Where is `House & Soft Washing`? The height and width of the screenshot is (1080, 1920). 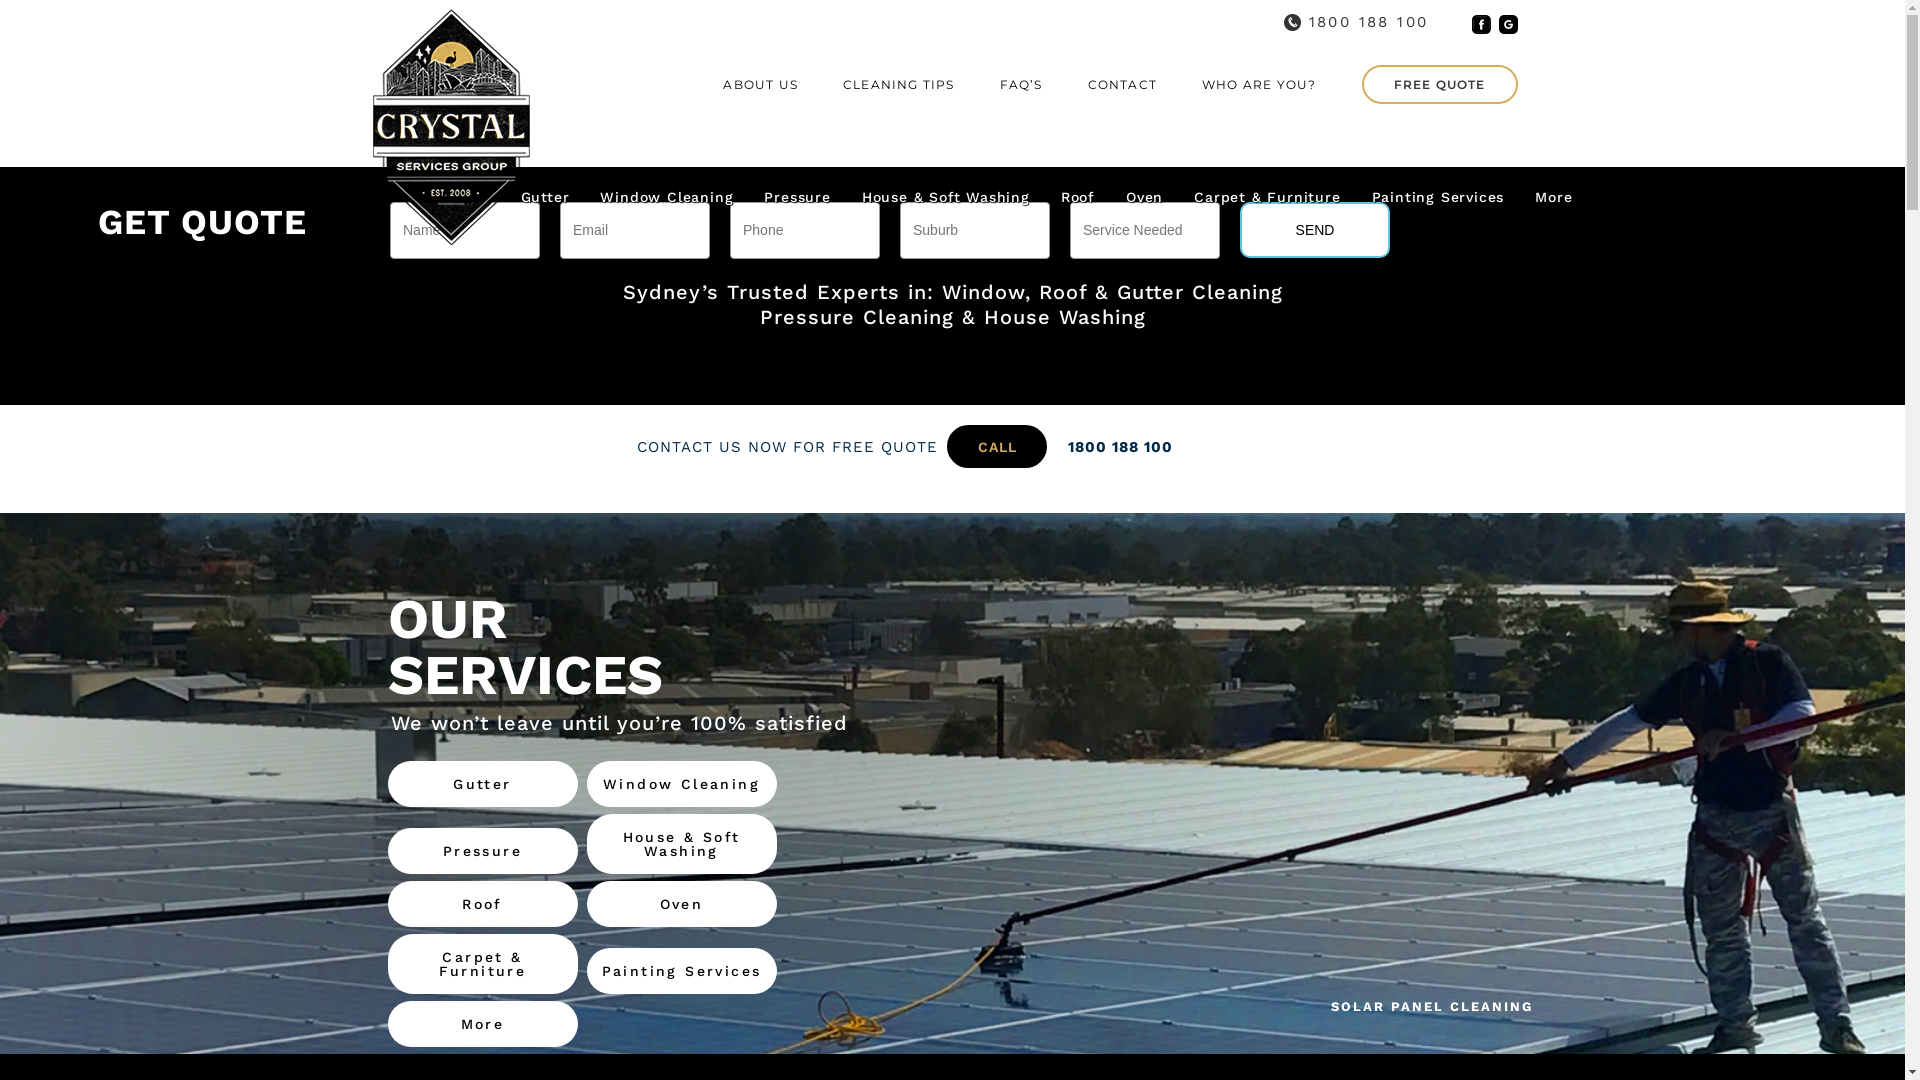 House & Soft Washing is located at coordinates (946, 202).